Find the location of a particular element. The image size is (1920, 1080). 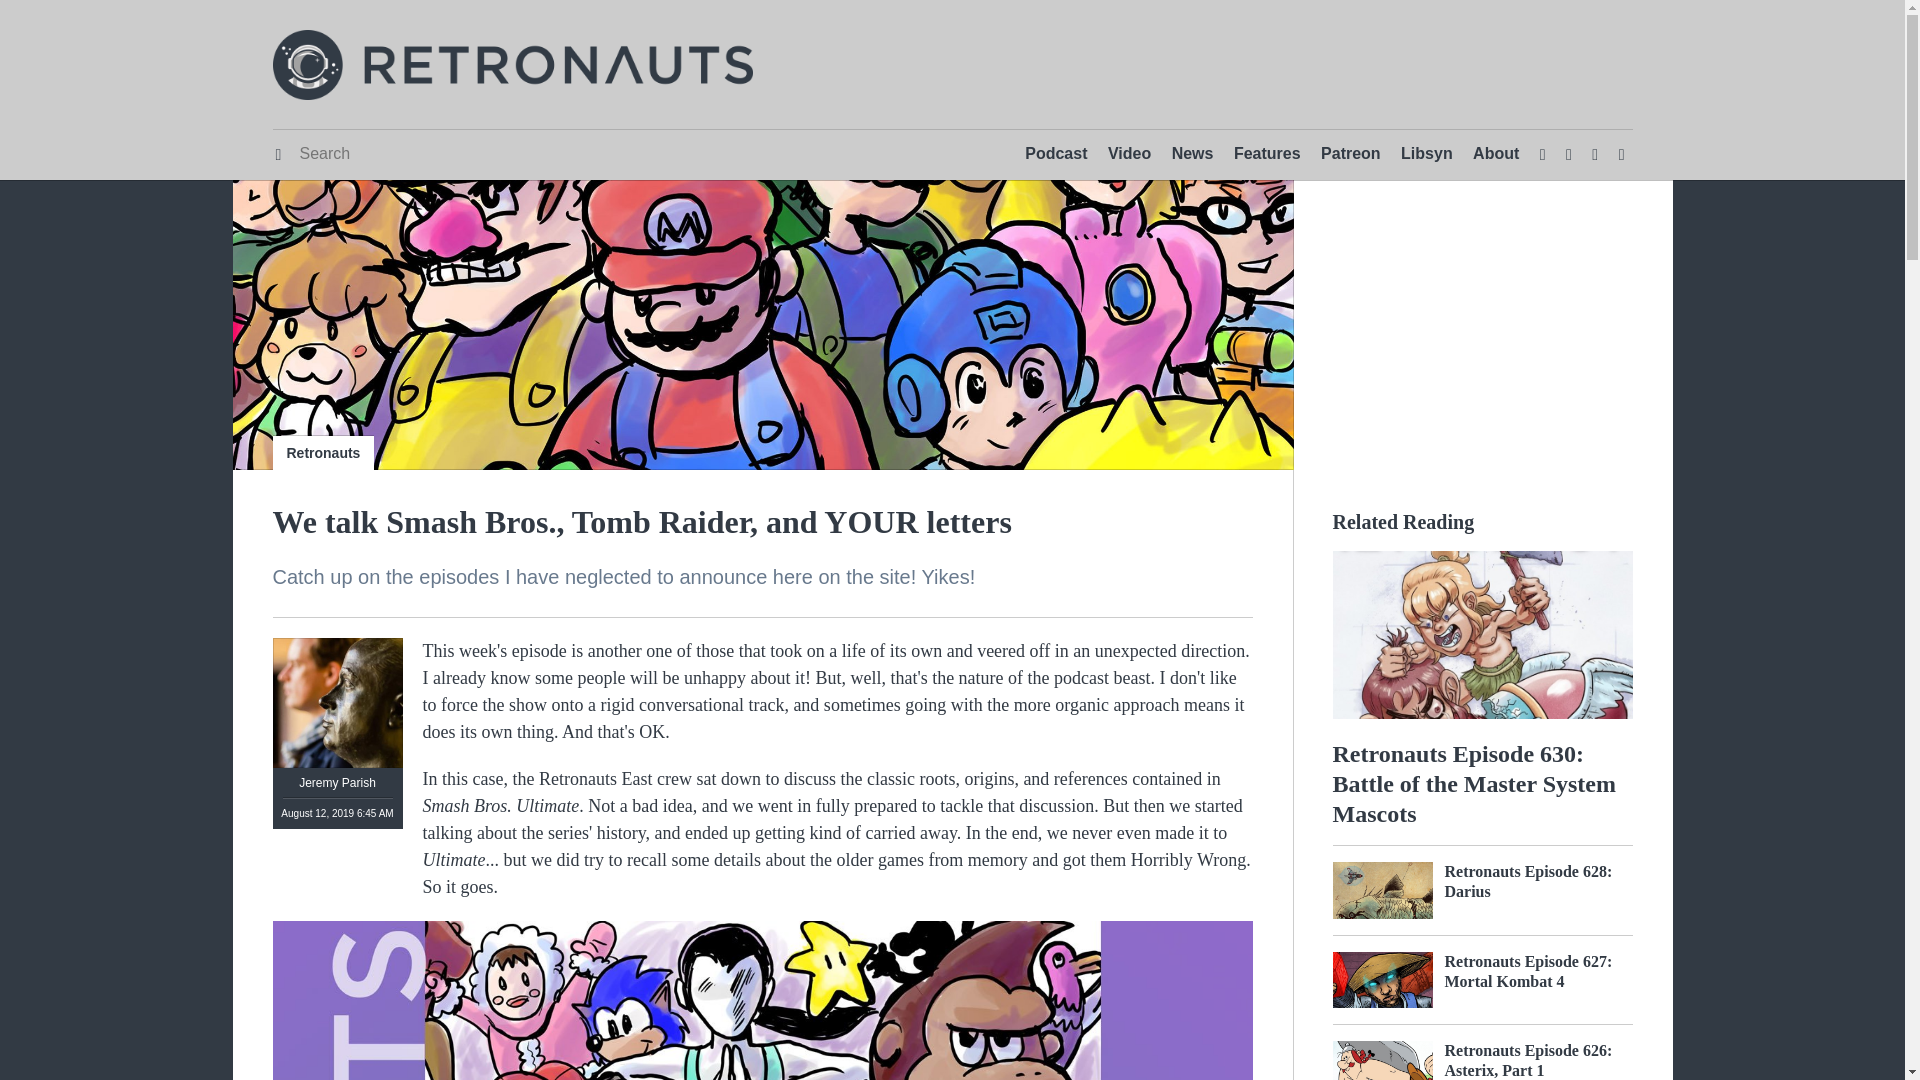

Patreon is located at coordinates (1350, 154).